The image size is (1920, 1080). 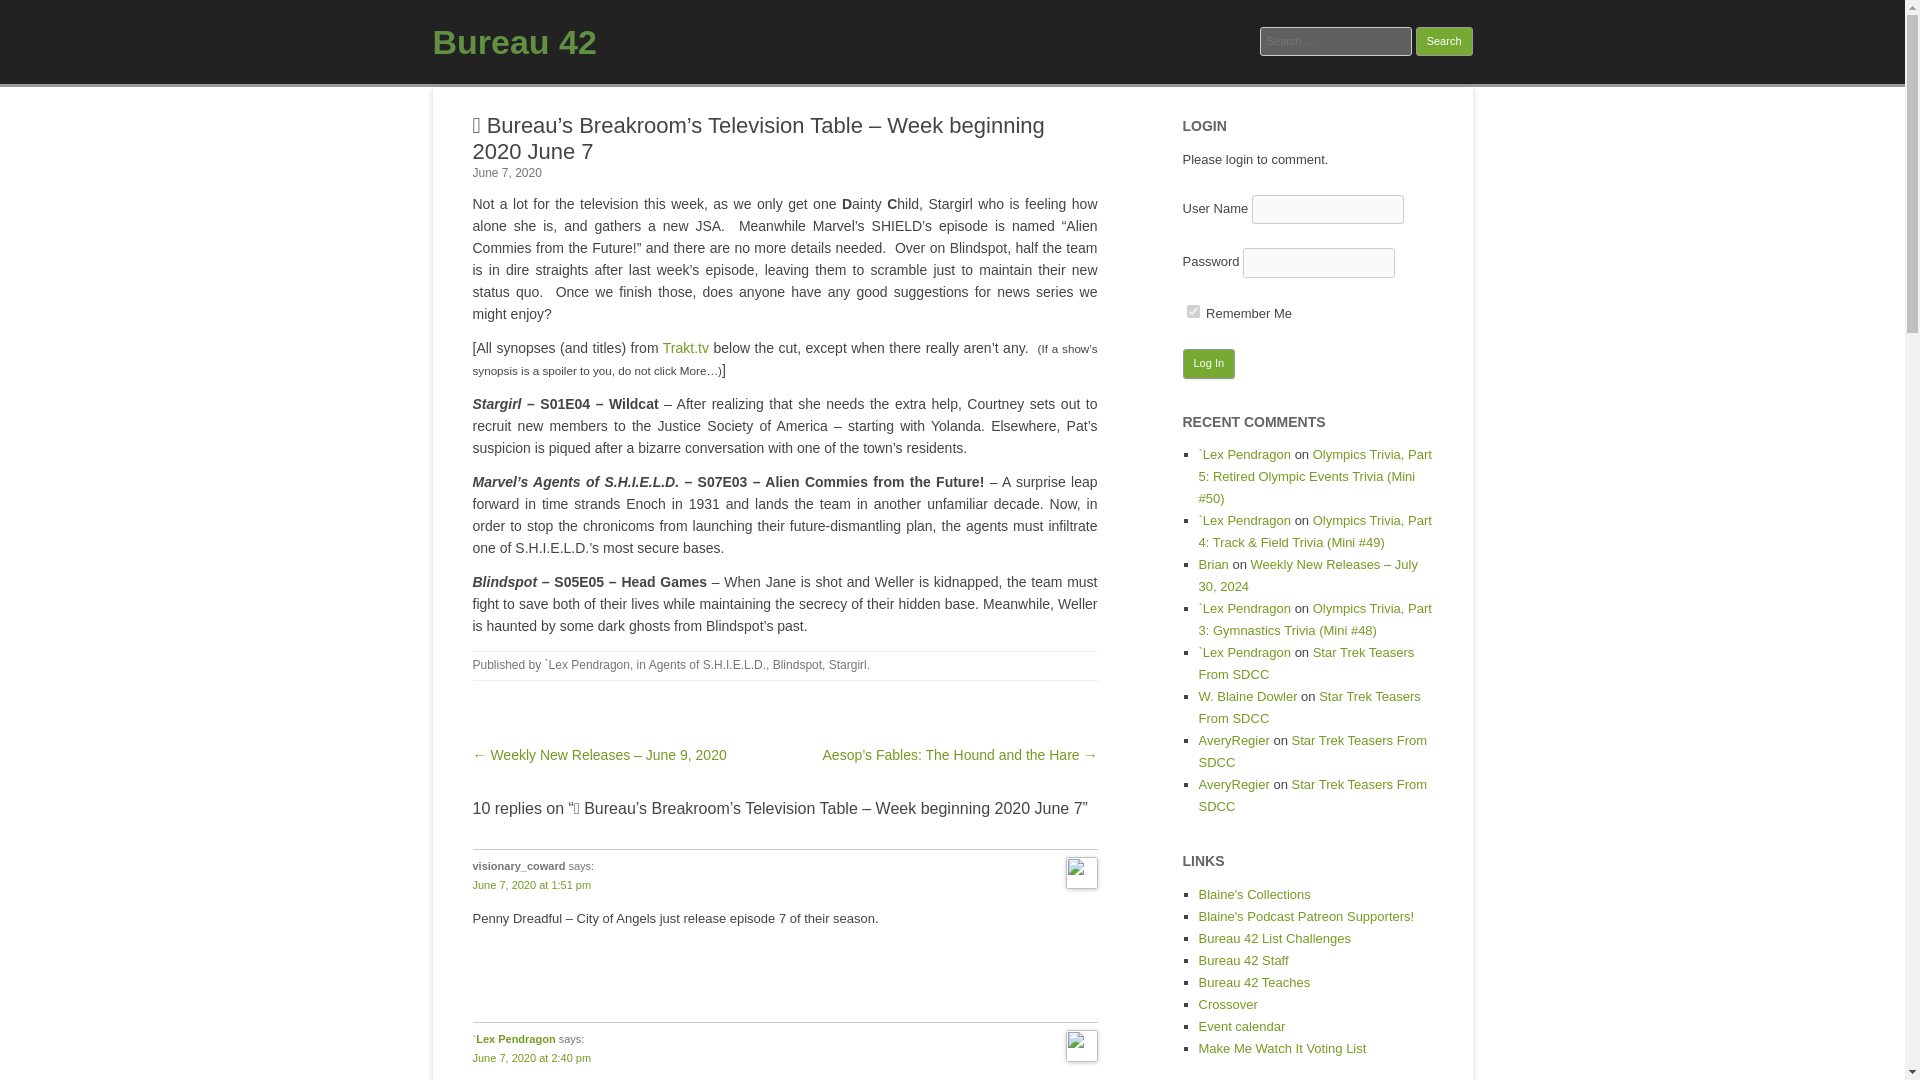 I want to click on June 7, 2020 at 2:40 pm, so click(x=532, y=1057).